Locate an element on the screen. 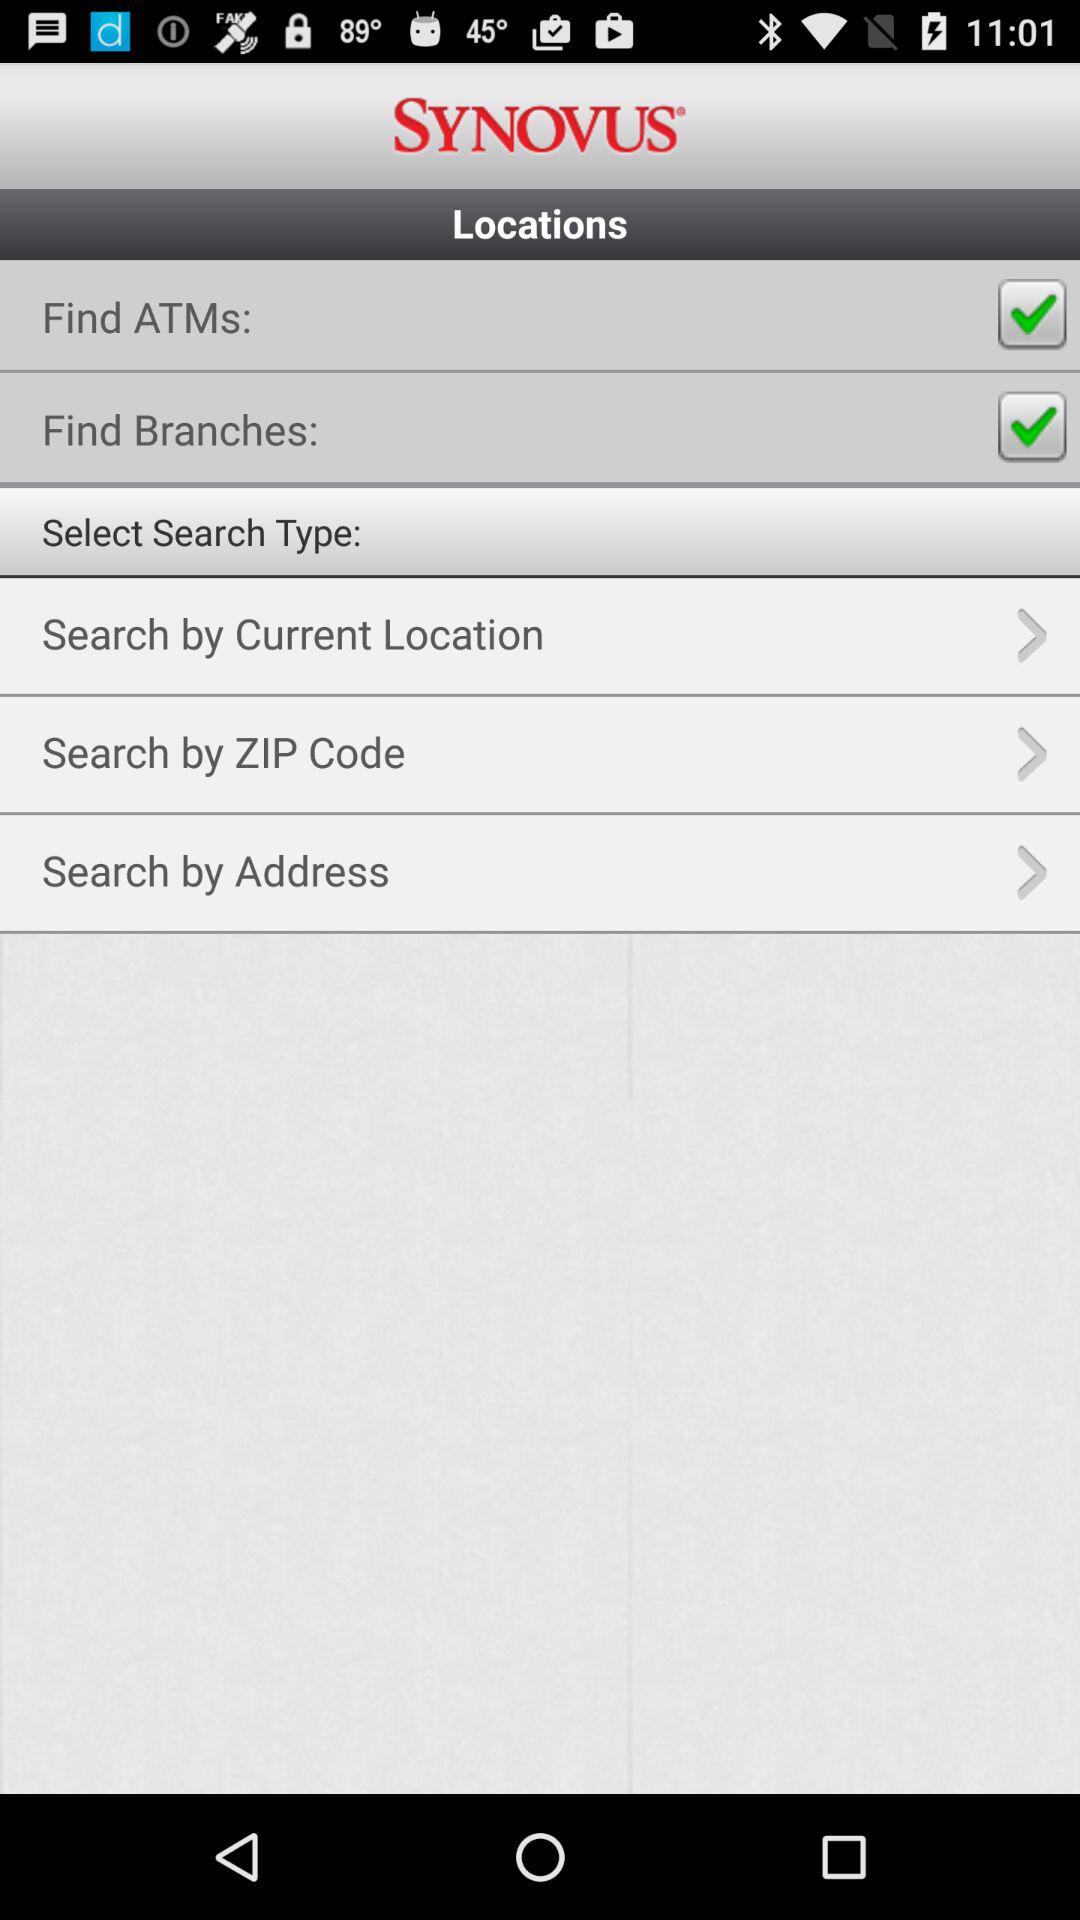 This screenshot has height=1920, width=1080. uncheck option is located at coordinates (1032, 314).